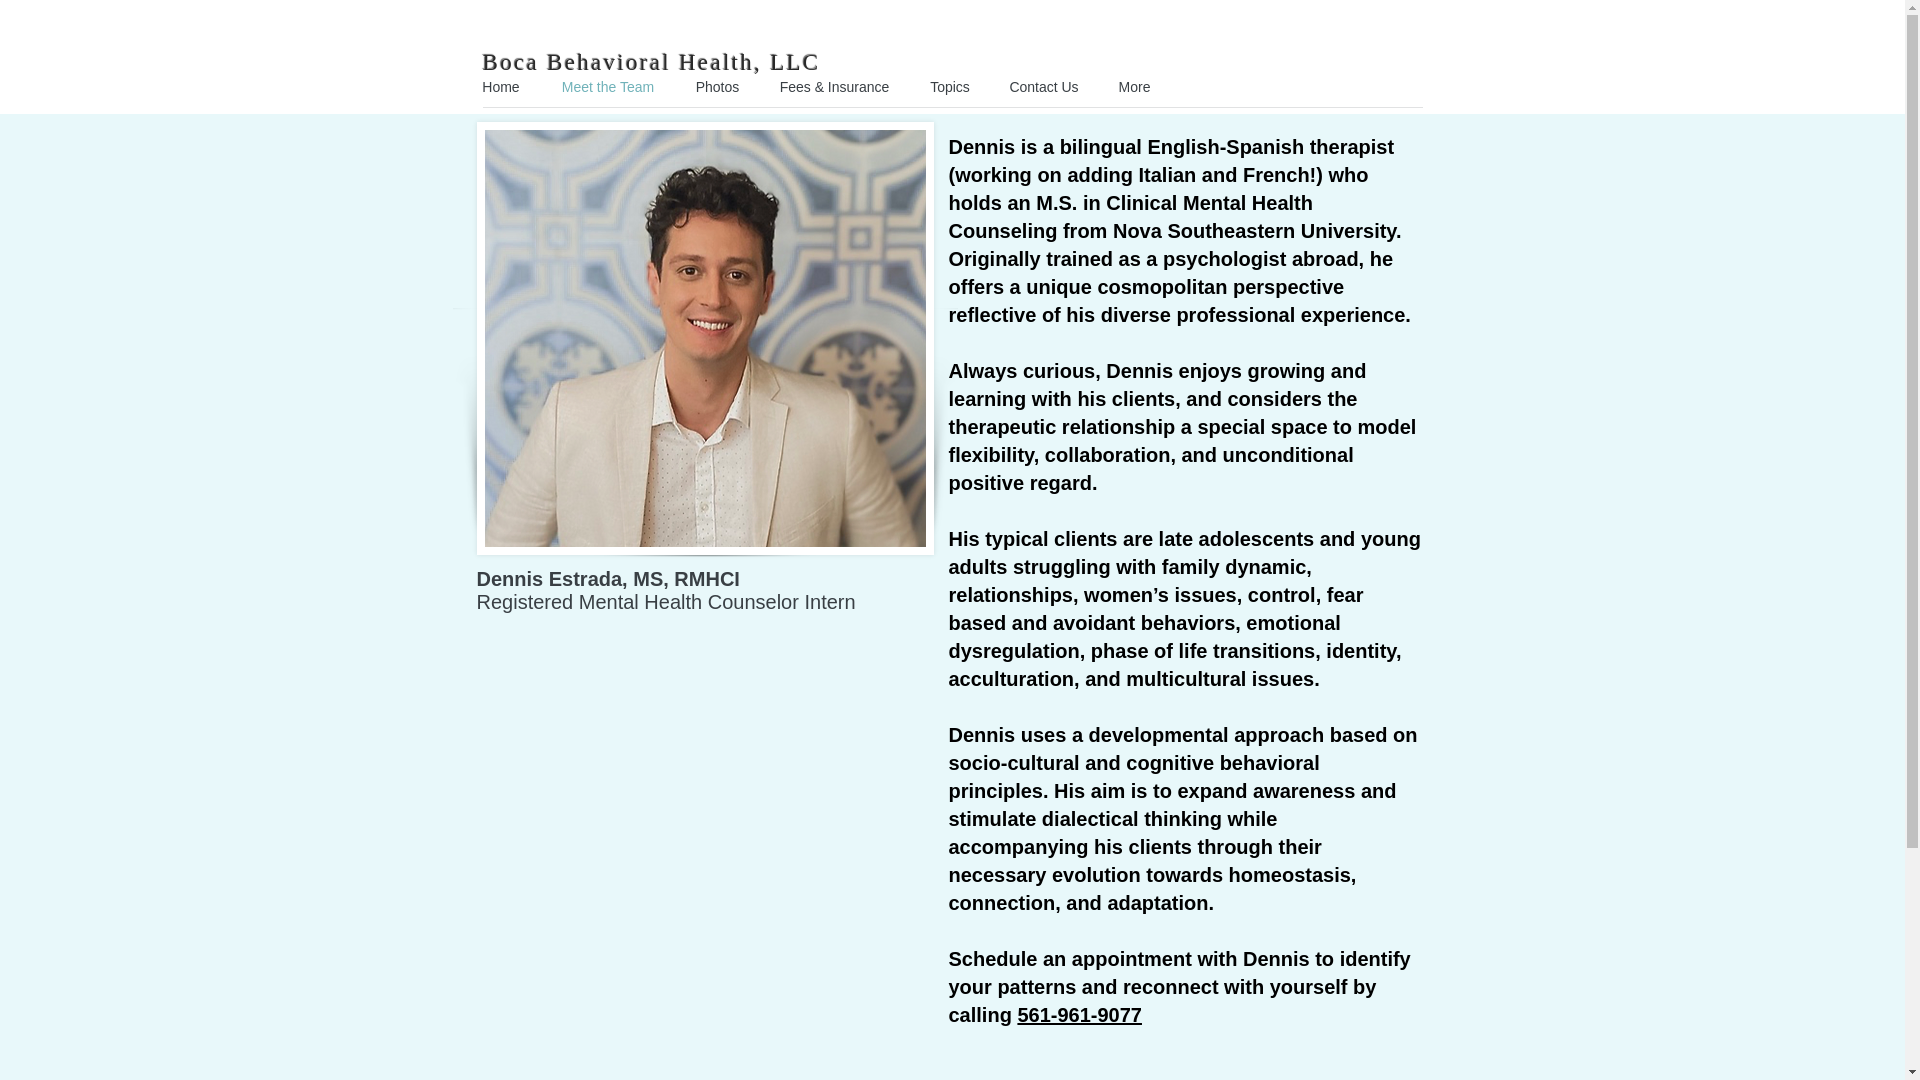  Describe the element at coordinates (500, 86) in the screenshot. I see `Home` at that location.